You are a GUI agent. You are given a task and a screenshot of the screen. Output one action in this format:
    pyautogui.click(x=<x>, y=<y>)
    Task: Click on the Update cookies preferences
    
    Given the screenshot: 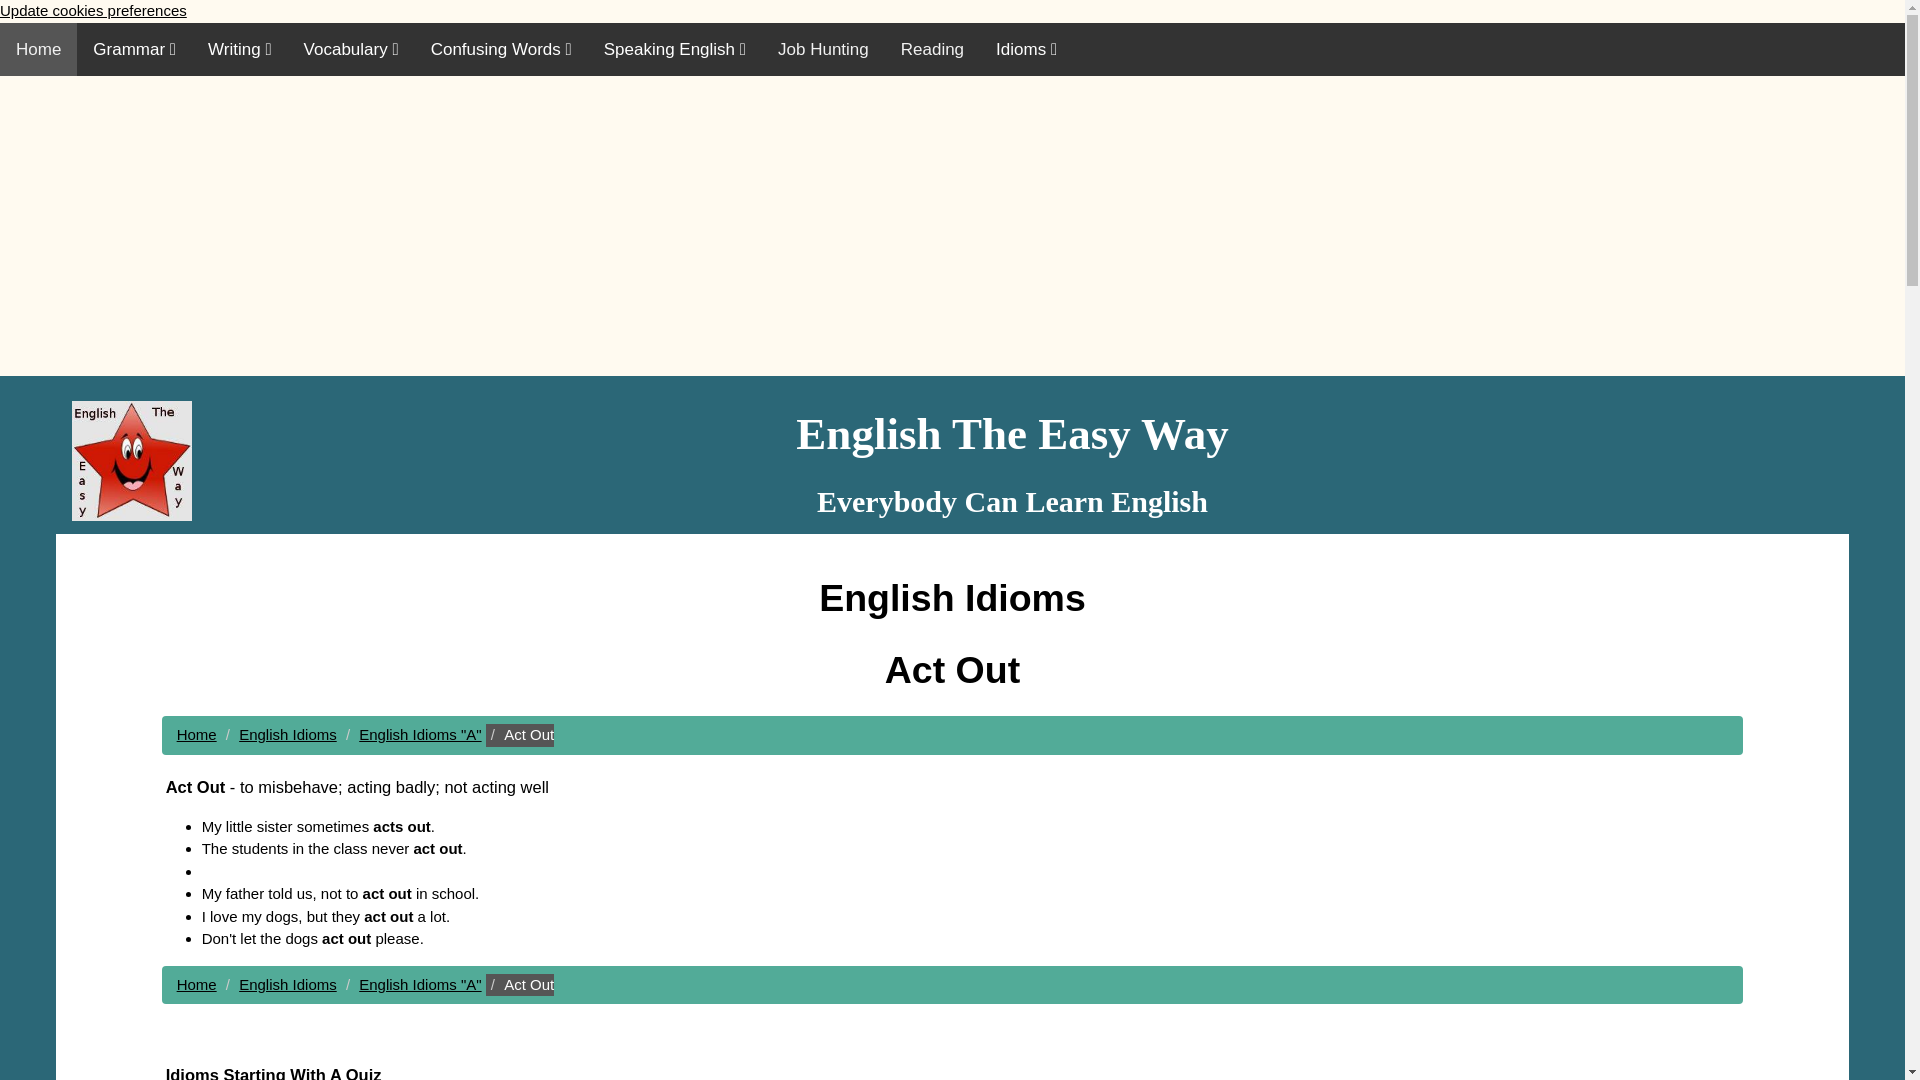 What is the action you would take?
    pyautogui.click(x=93, y=10)
    